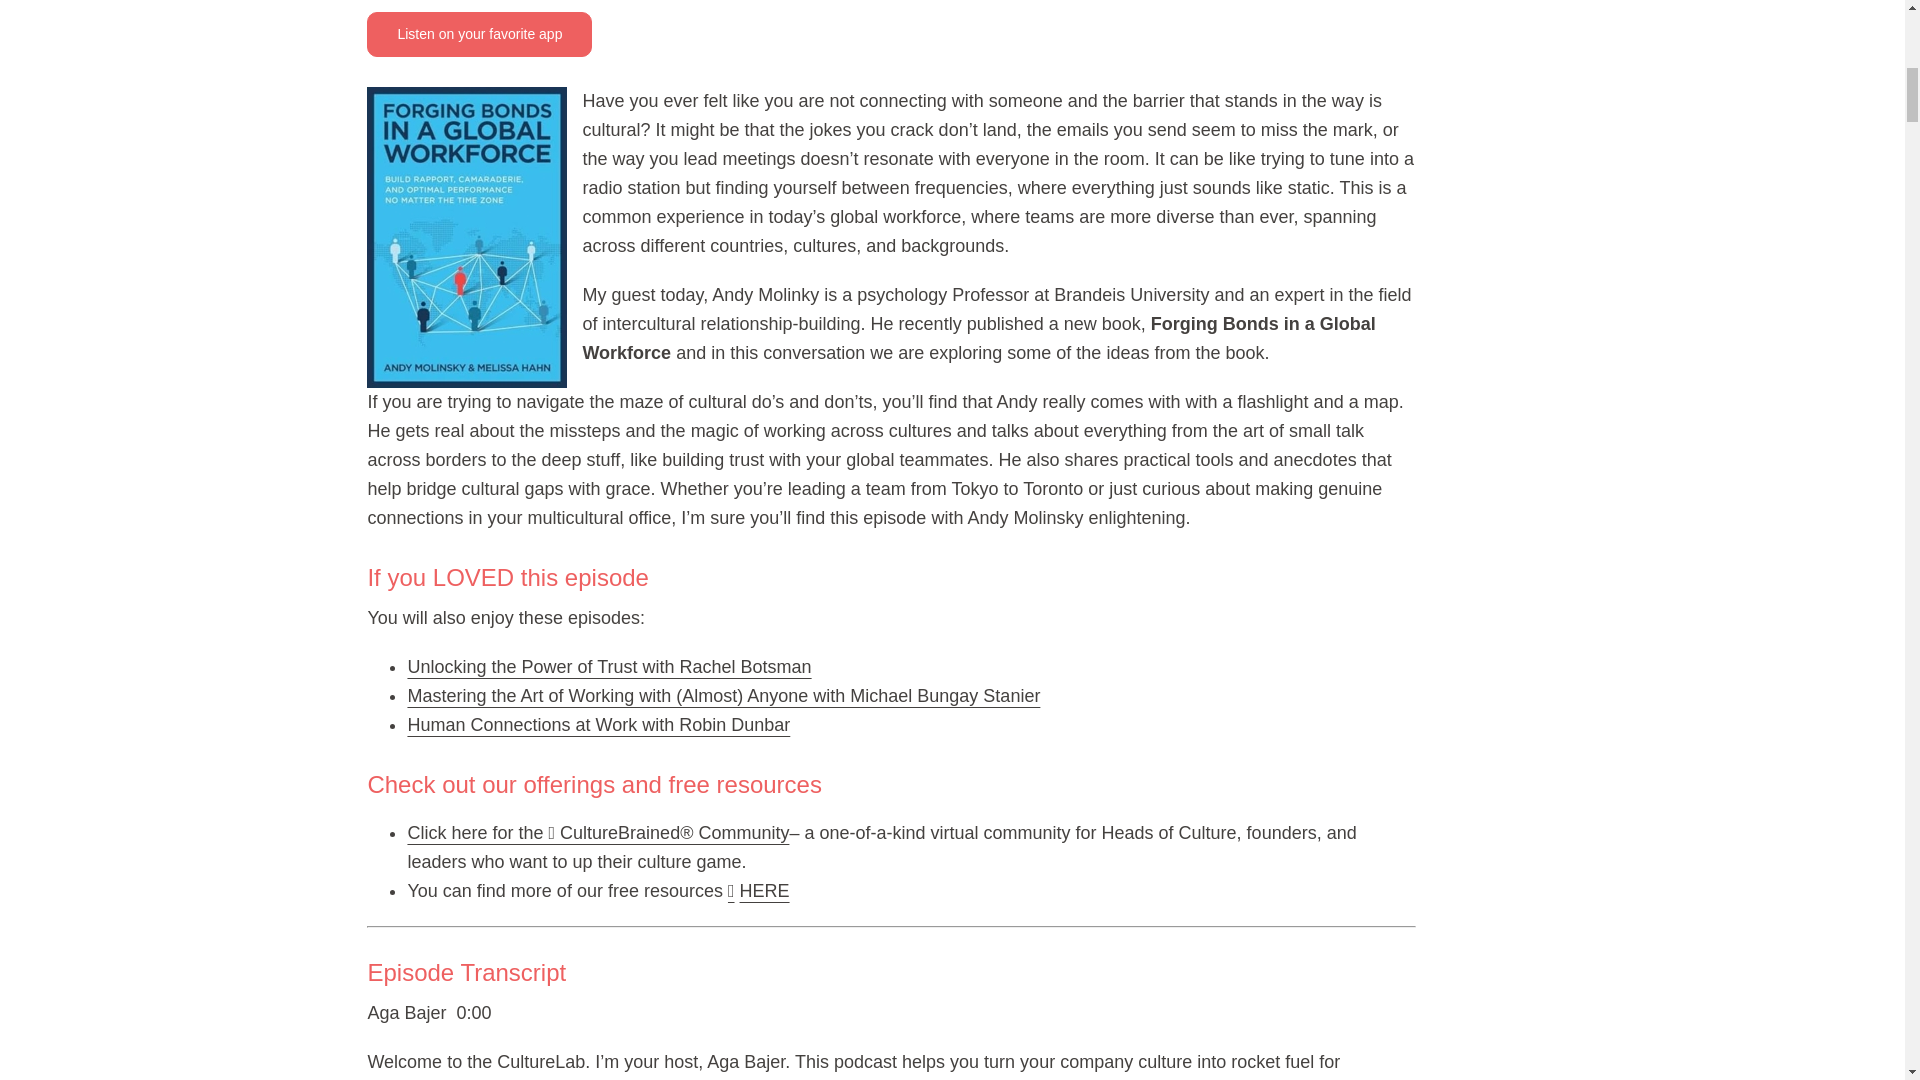  Describe the element at coordinates (608, 666) in the screenshot. I see `Unlocking the Power of Trust with Rachel Botsman` at that location.